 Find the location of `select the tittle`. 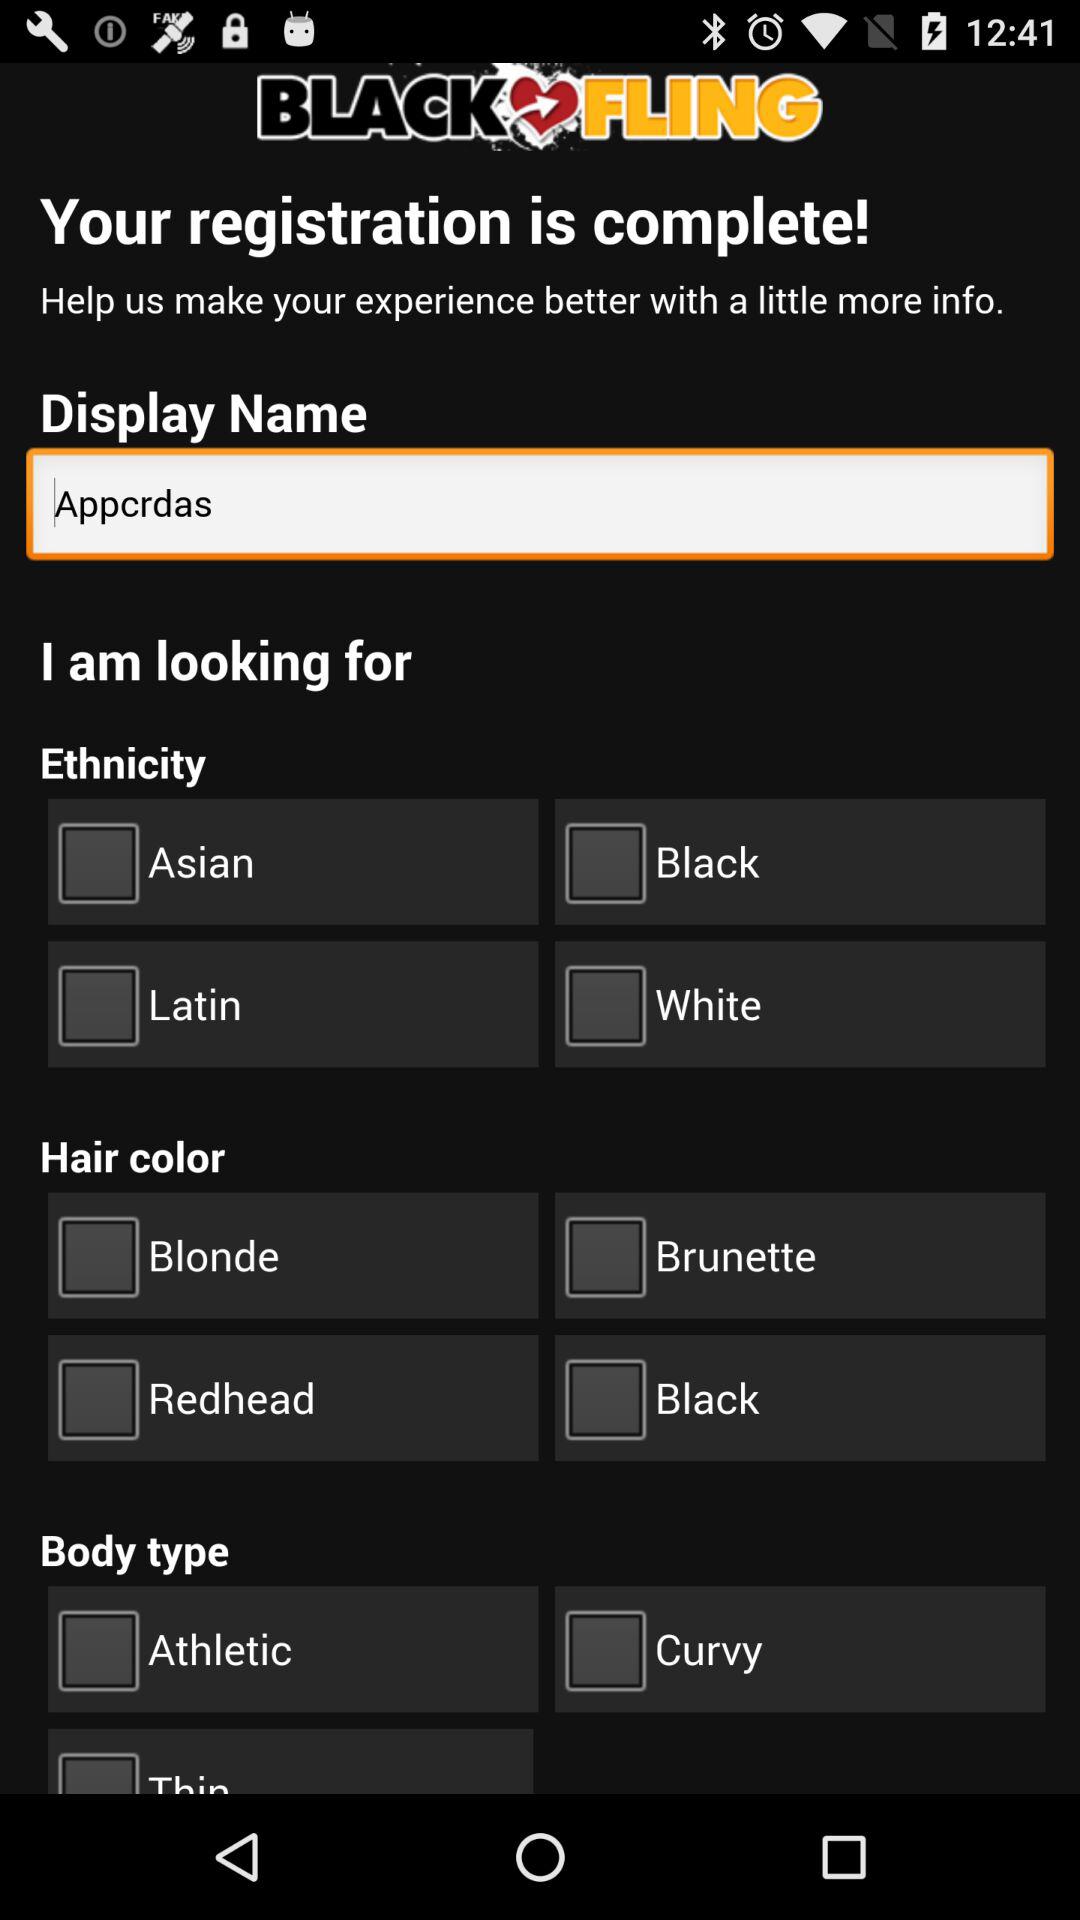

select the tittle is located at coordinates (540, 107).